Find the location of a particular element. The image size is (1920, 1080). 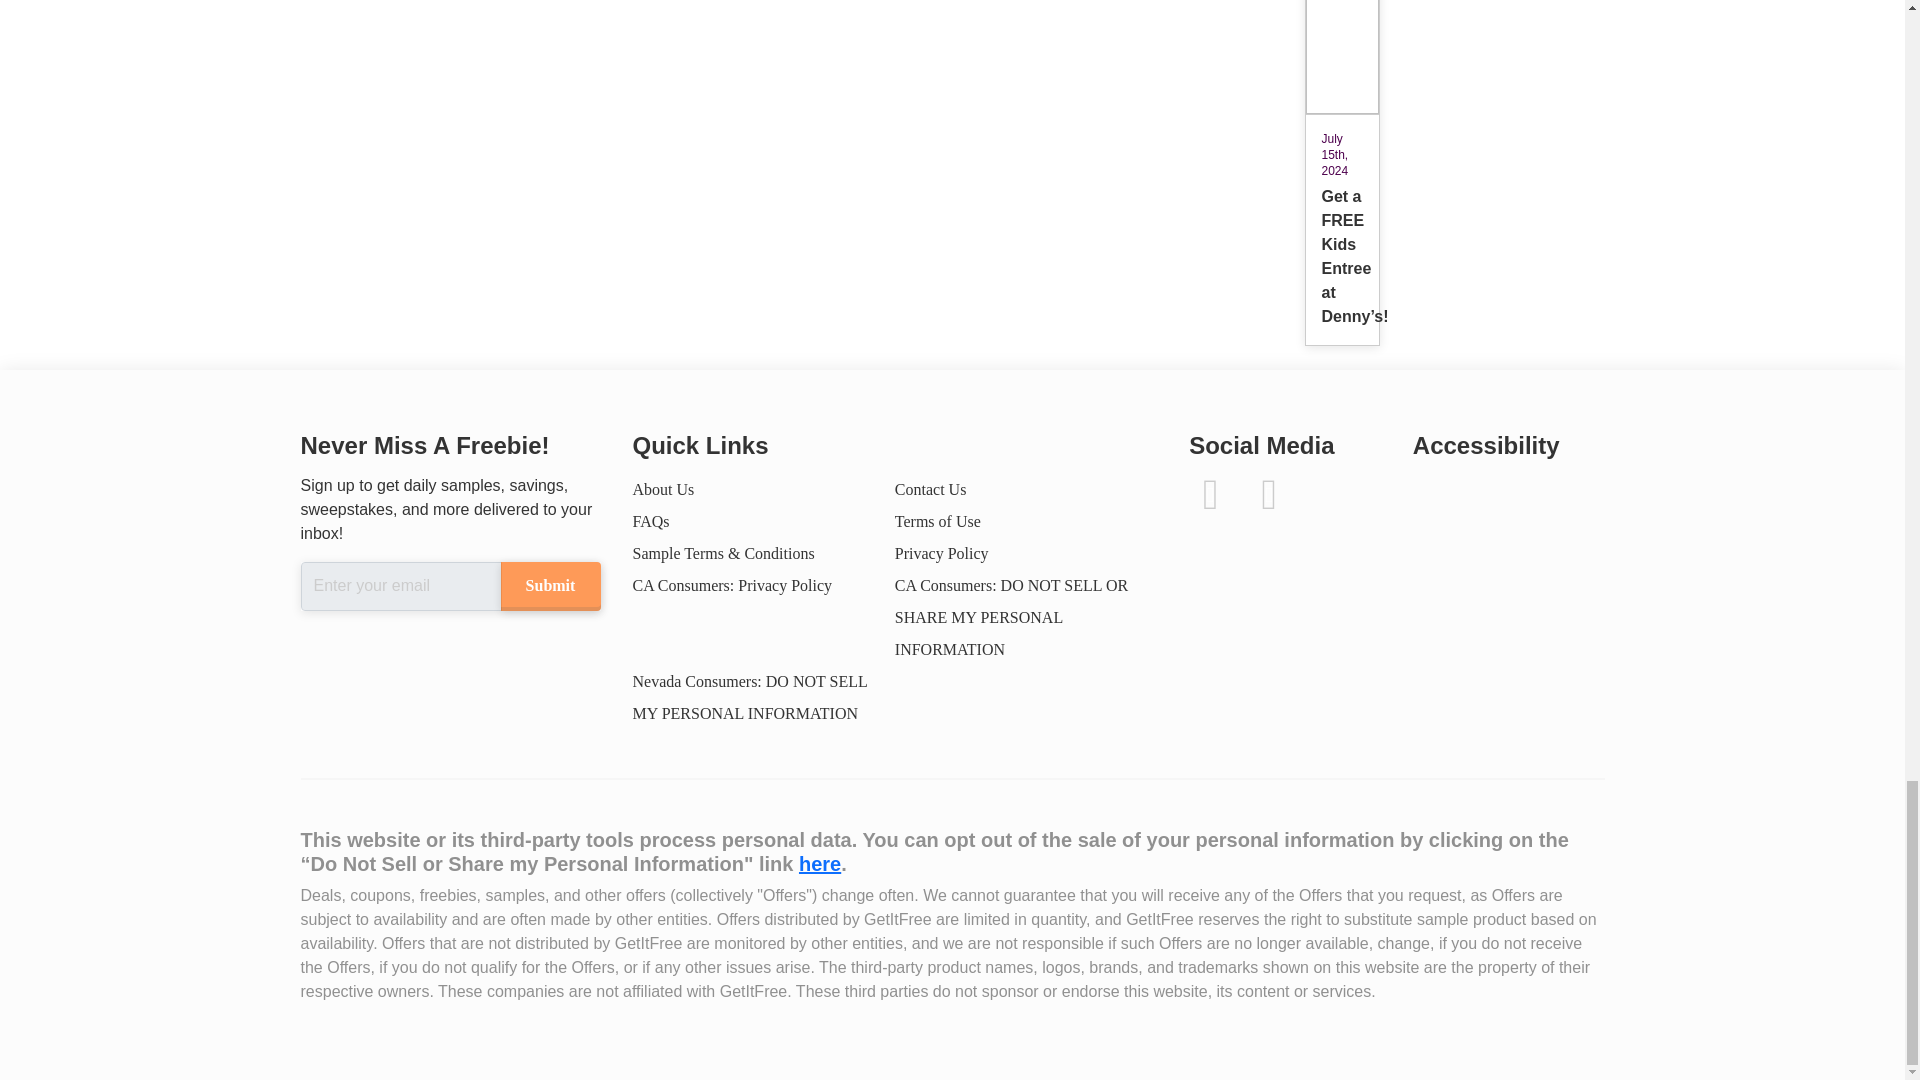

here is located at coordinates (819, 864).